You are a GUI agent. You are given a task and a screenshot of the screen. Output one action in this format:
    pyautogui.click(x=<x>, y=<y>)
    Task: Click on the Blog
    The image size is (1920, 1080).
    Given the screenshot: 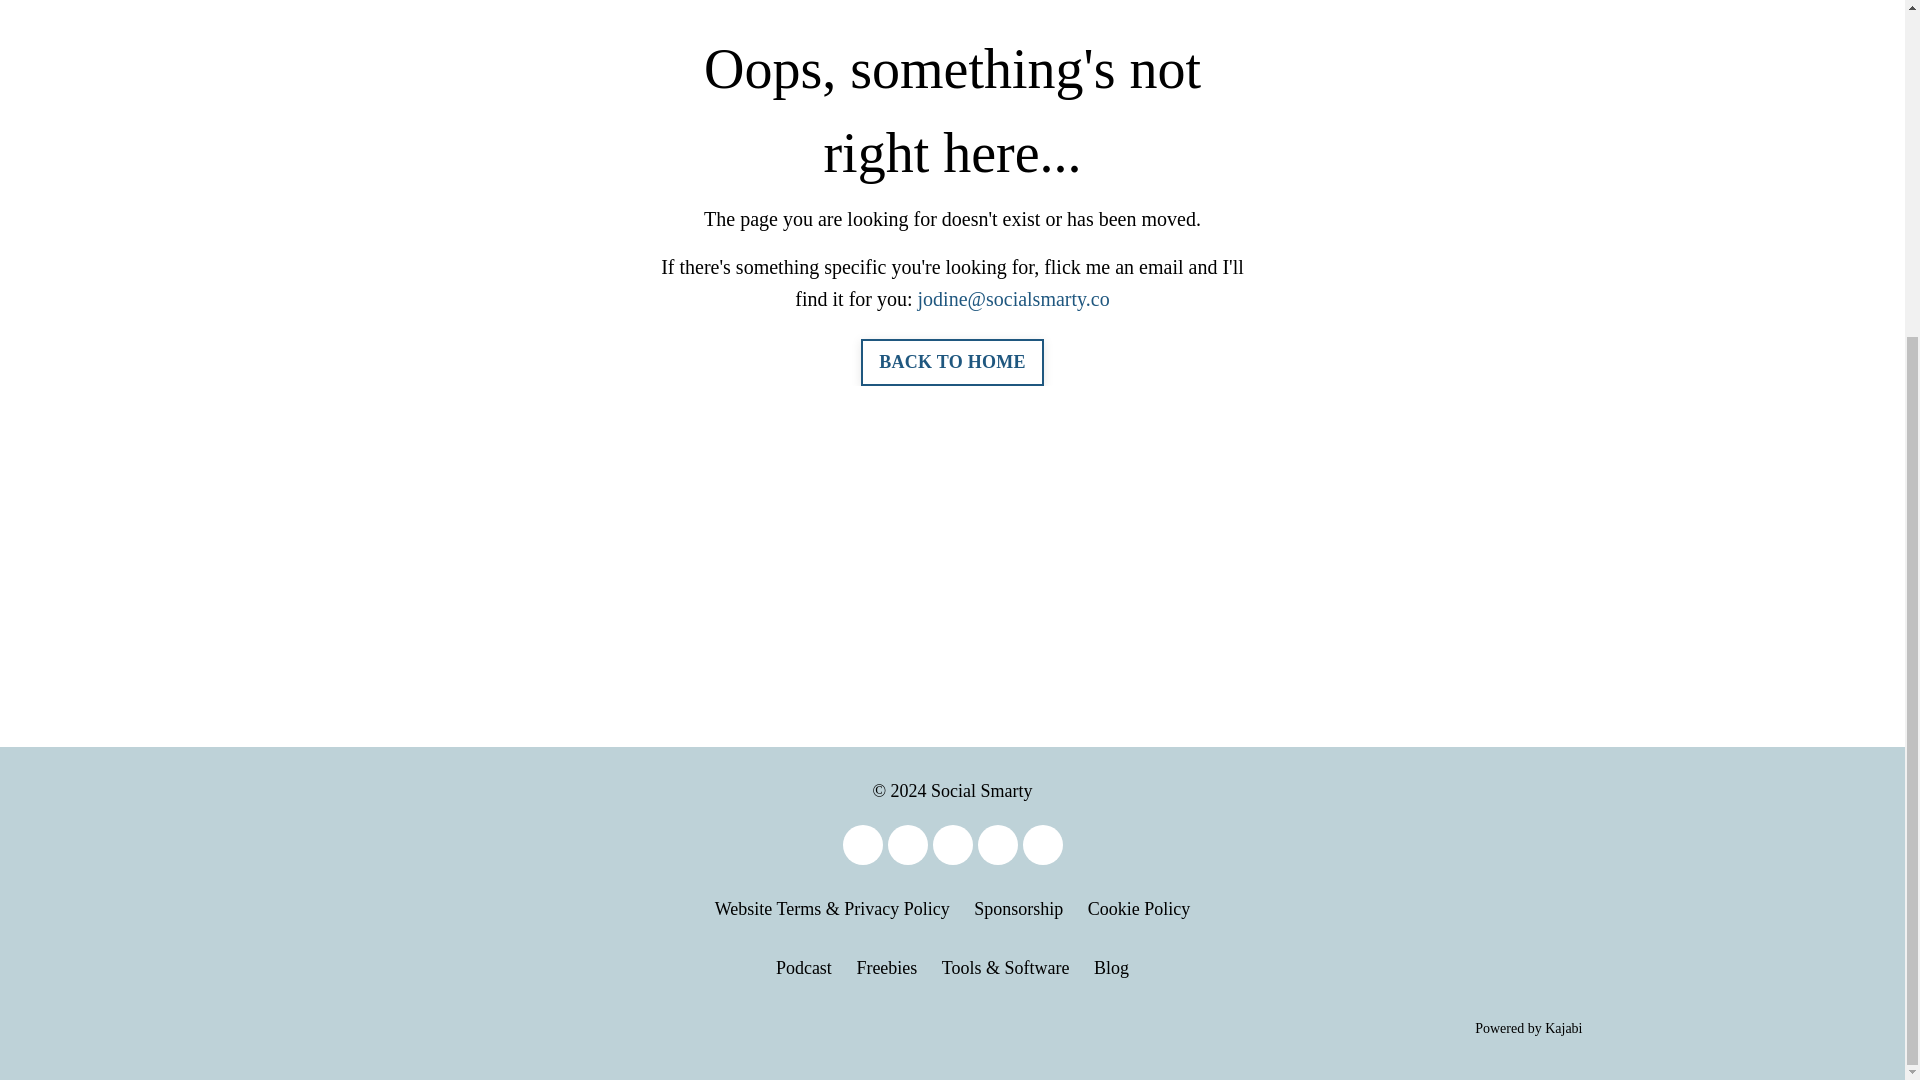 What is the action you would take?
    pyautogui.click(x=1111, y=968)
    